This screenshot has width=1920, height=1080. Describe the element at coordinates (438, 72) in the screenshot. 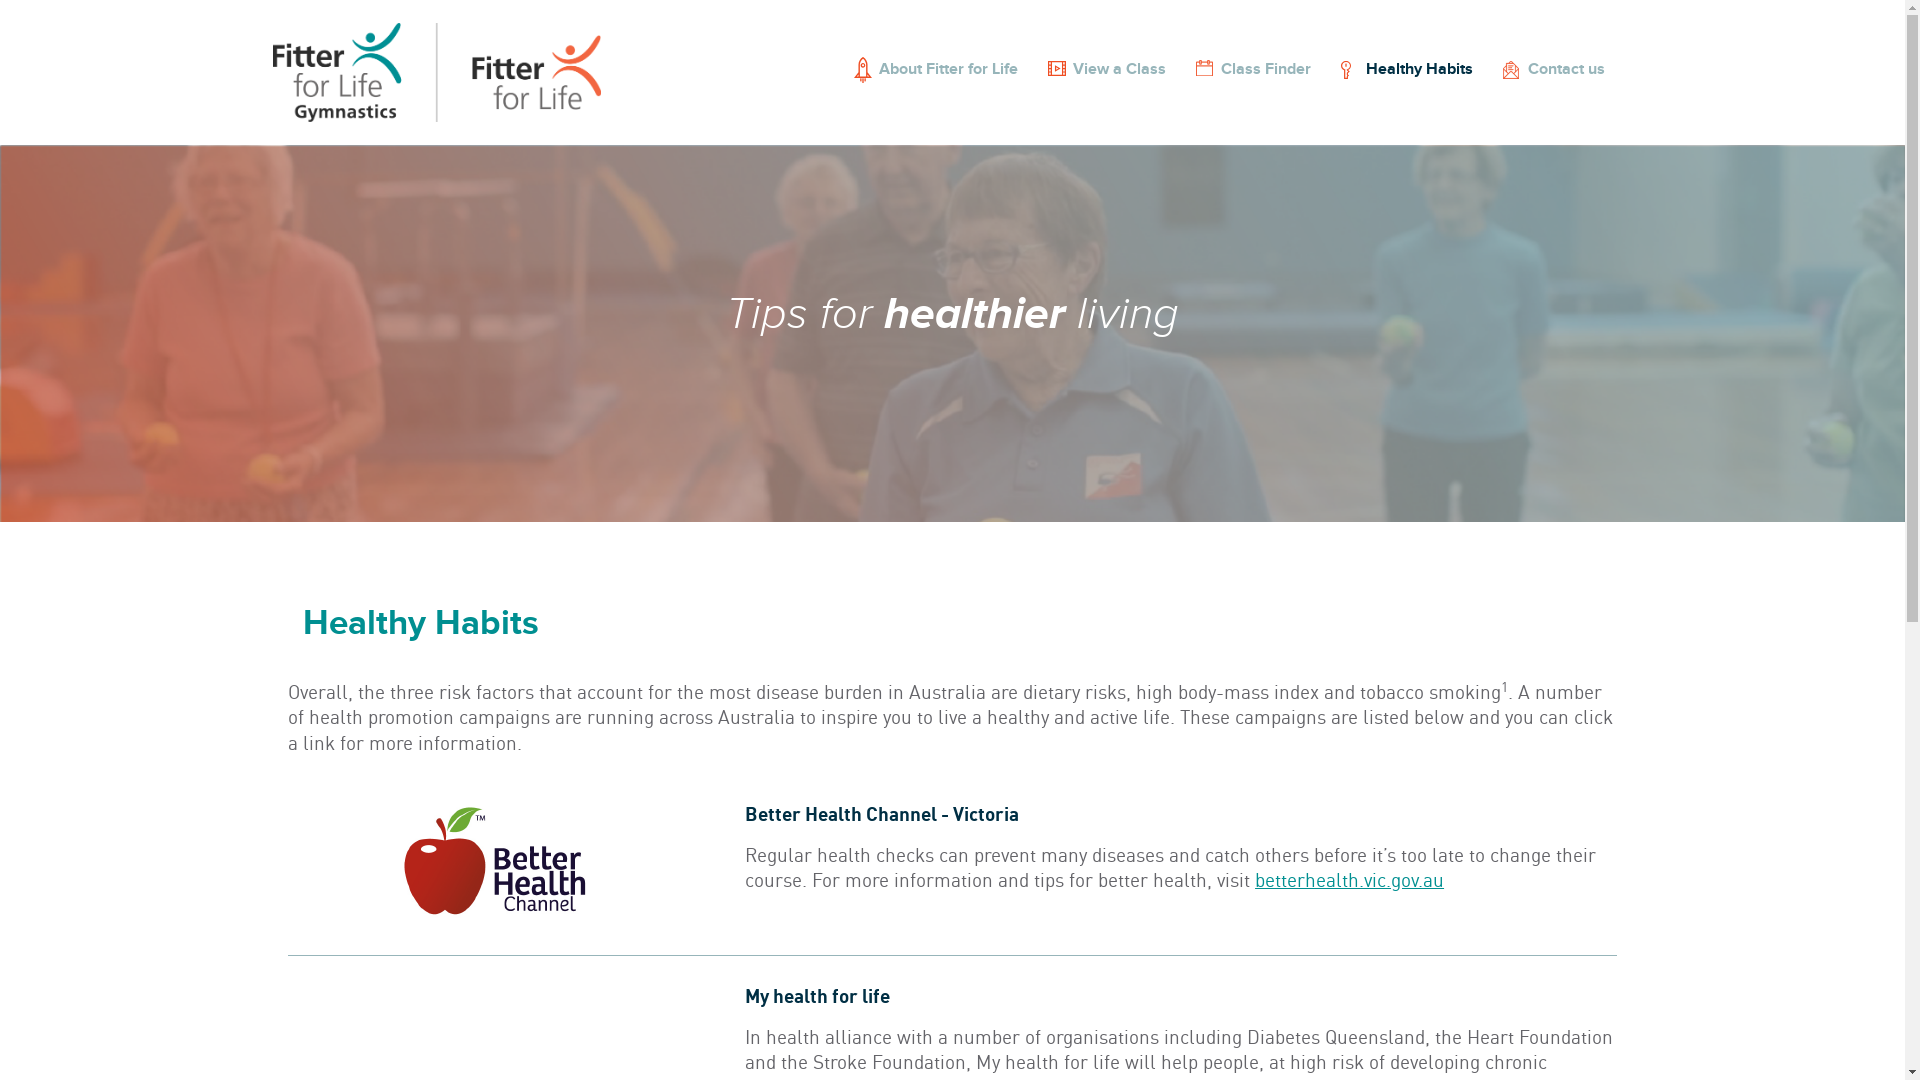

I see `Fitter for life` at that location.